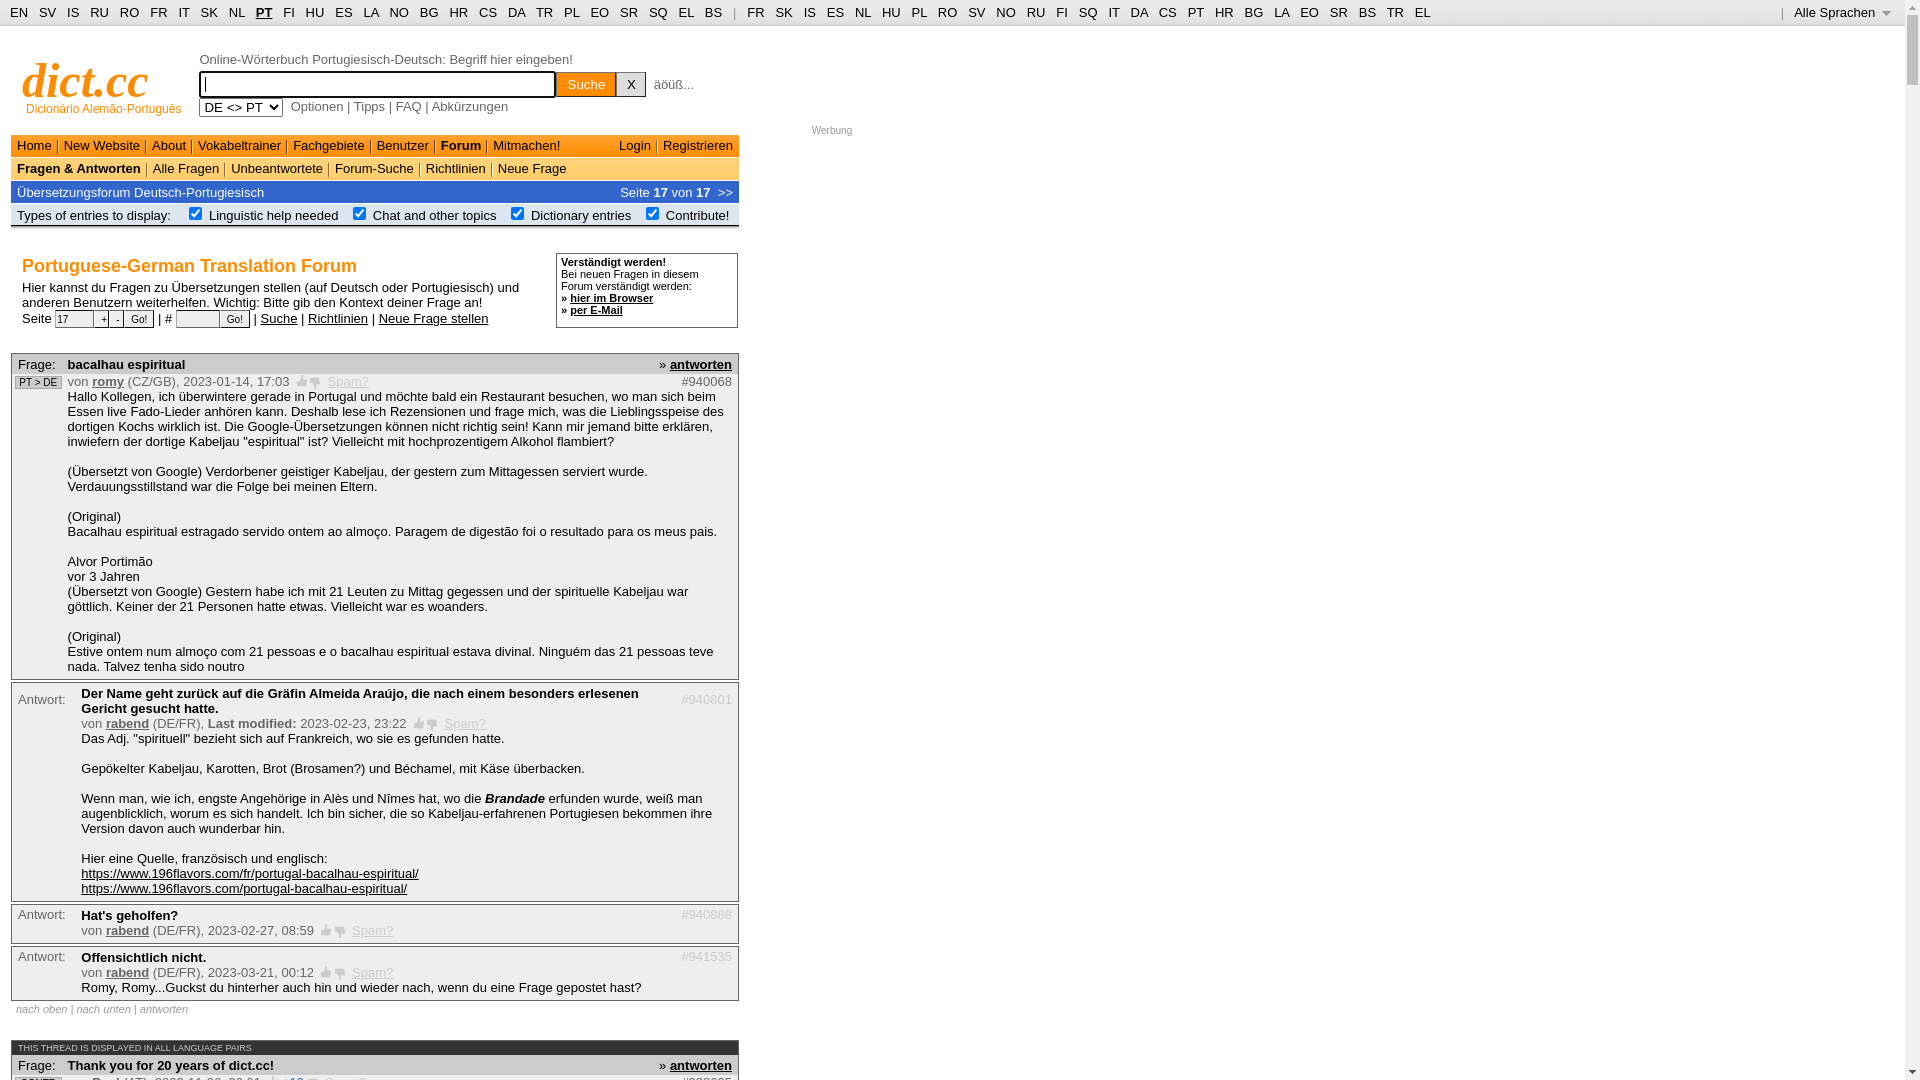 This screenshot has height=1080, width=1920. Describe the element at coordinates (128, 930) in the screenshot. I see `rabend` at that location.